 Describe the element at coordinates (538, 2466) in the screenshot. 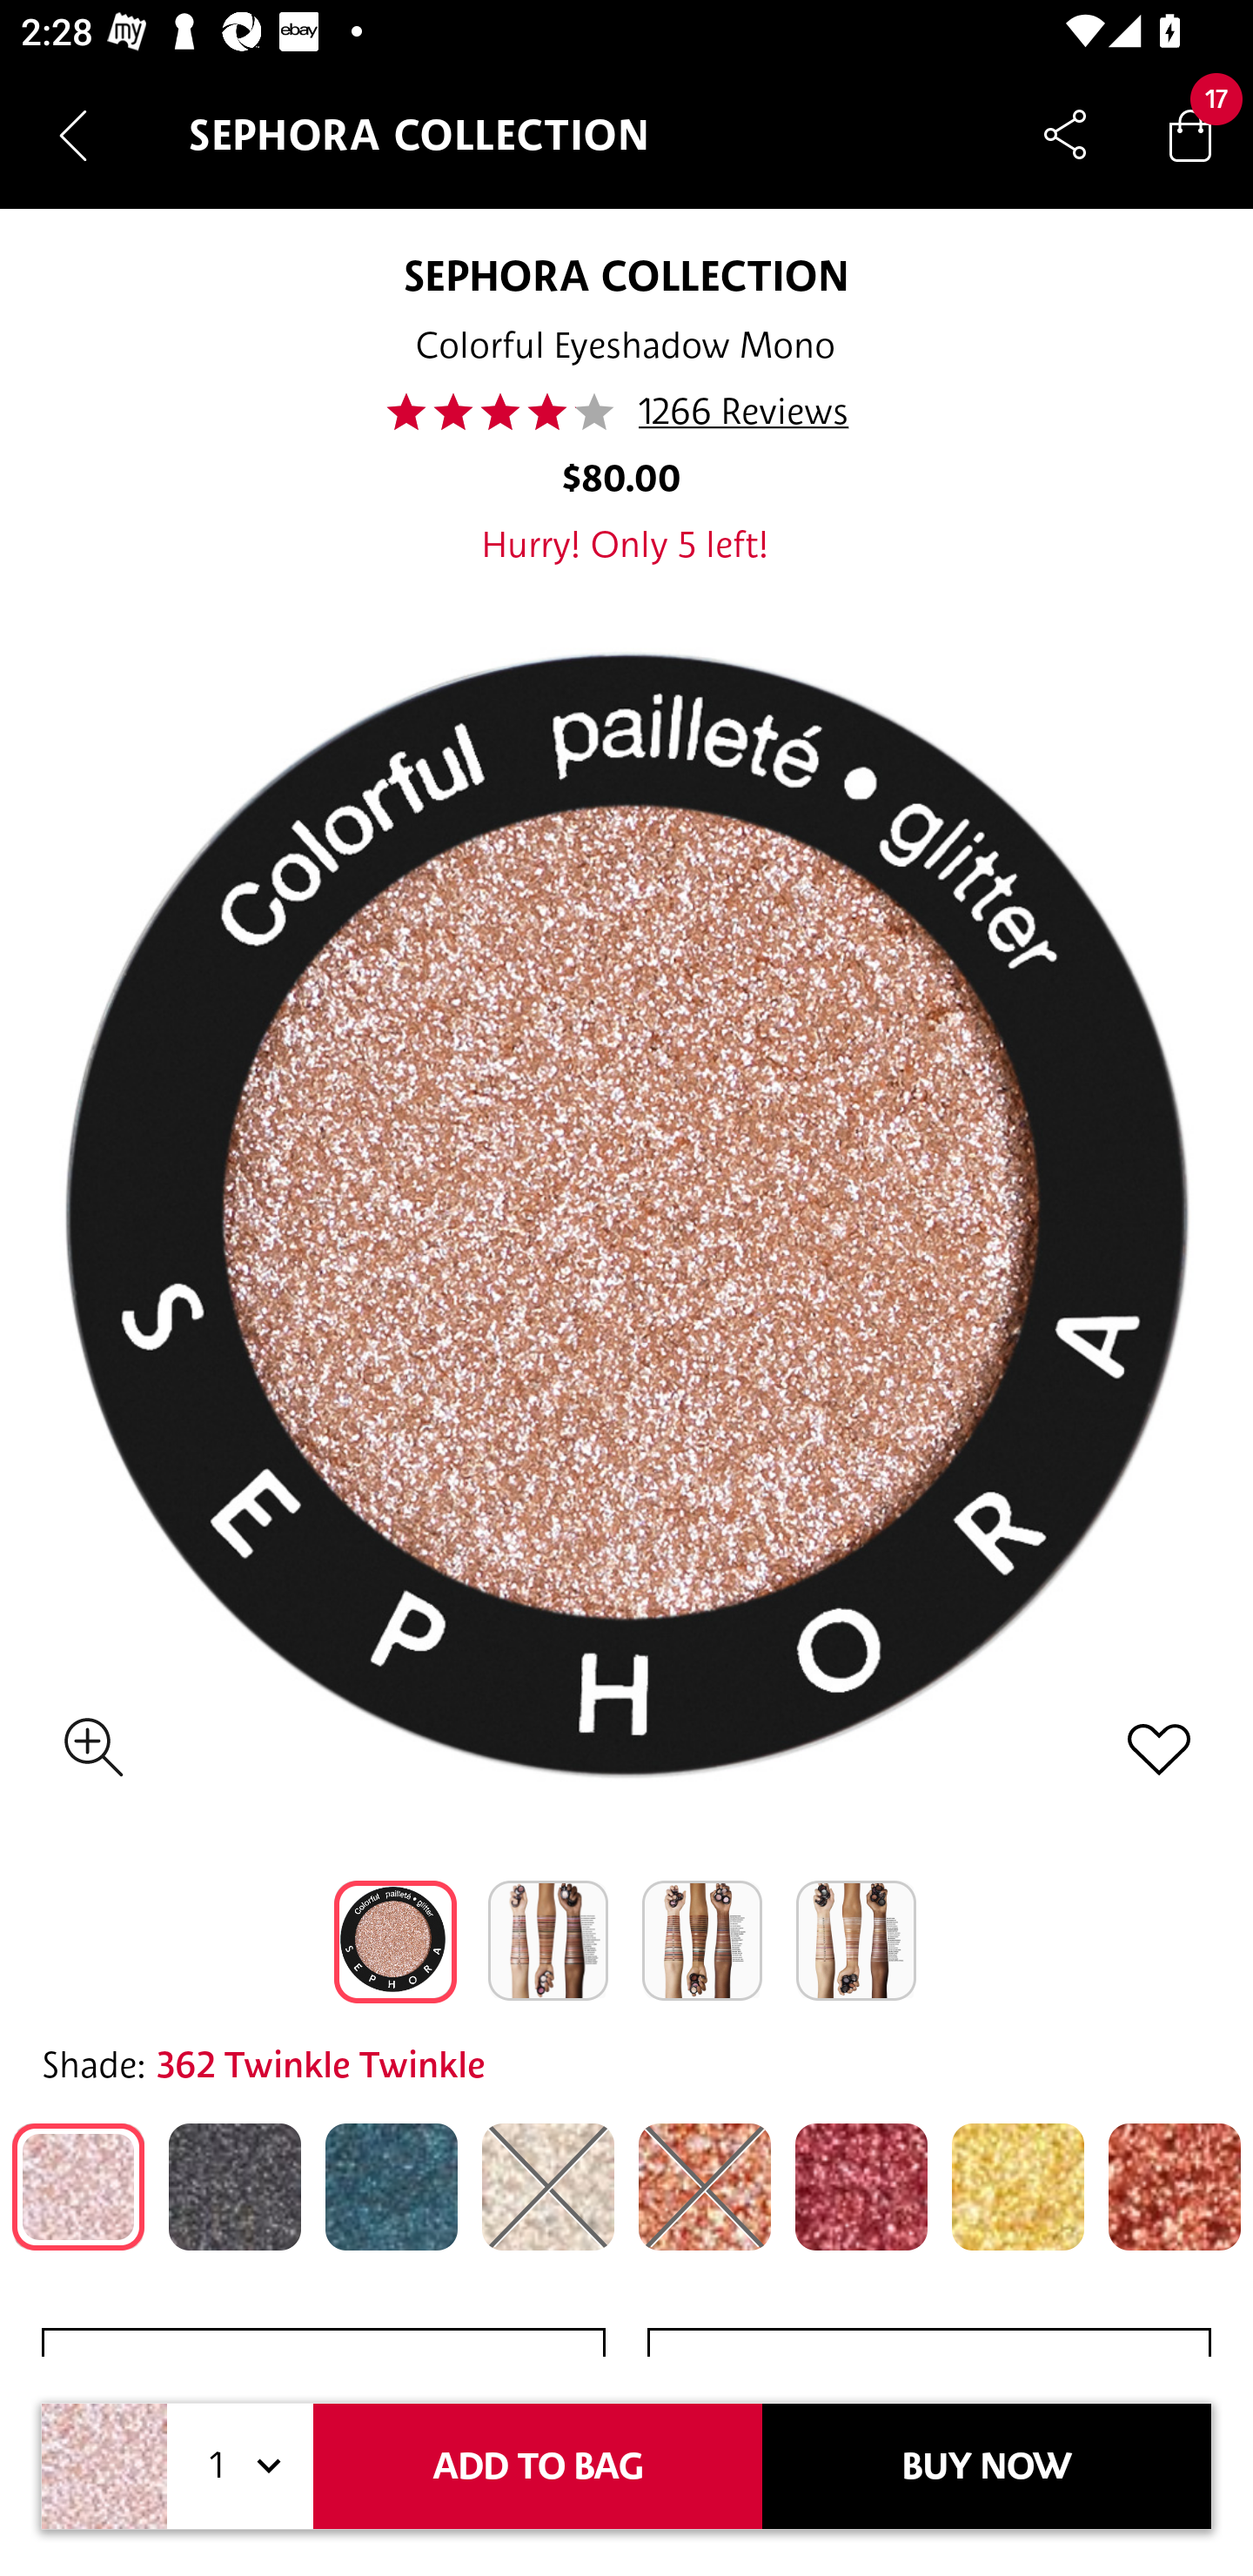

I see `ADD TO BAG` at that location.